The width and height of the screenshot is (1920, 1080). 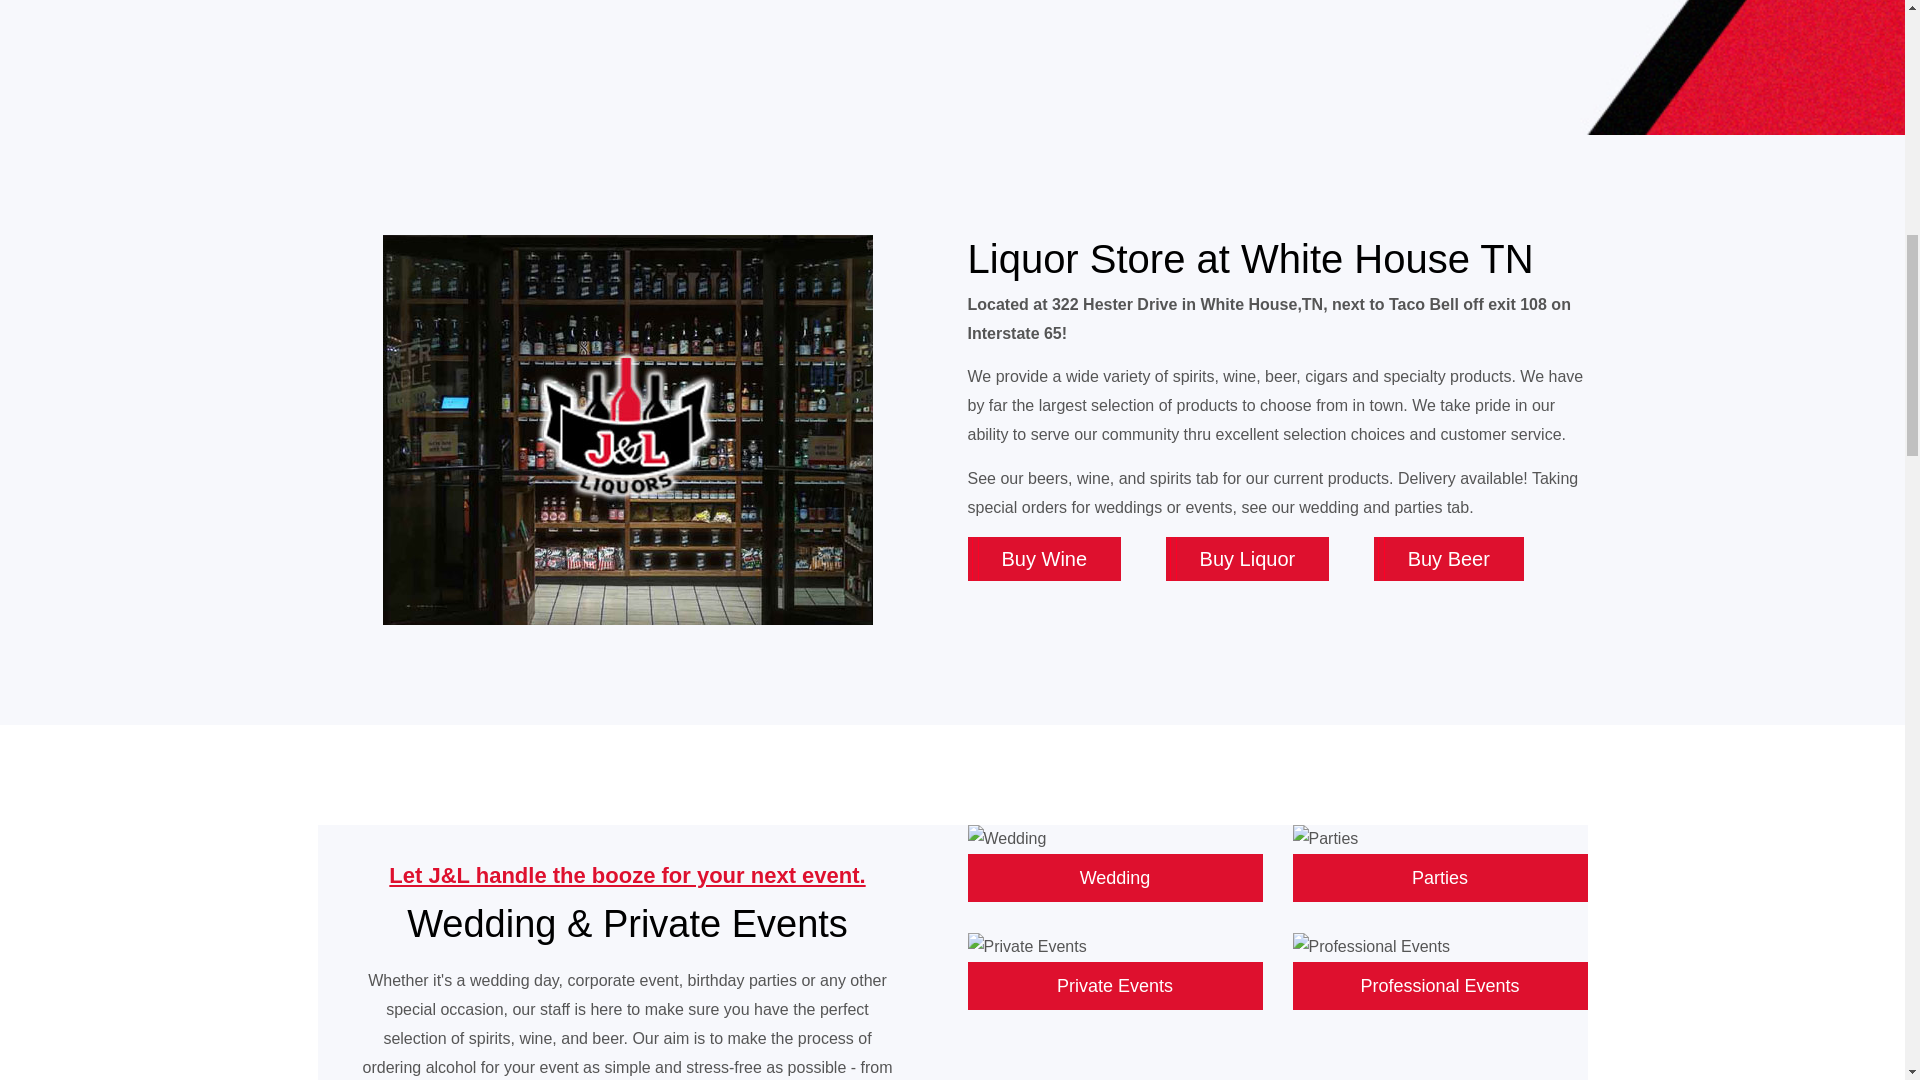 What do you see at coordinates (1248, 558) in the screenshot?
I see `Buy Liquor` at bounding box center [1248, 558].